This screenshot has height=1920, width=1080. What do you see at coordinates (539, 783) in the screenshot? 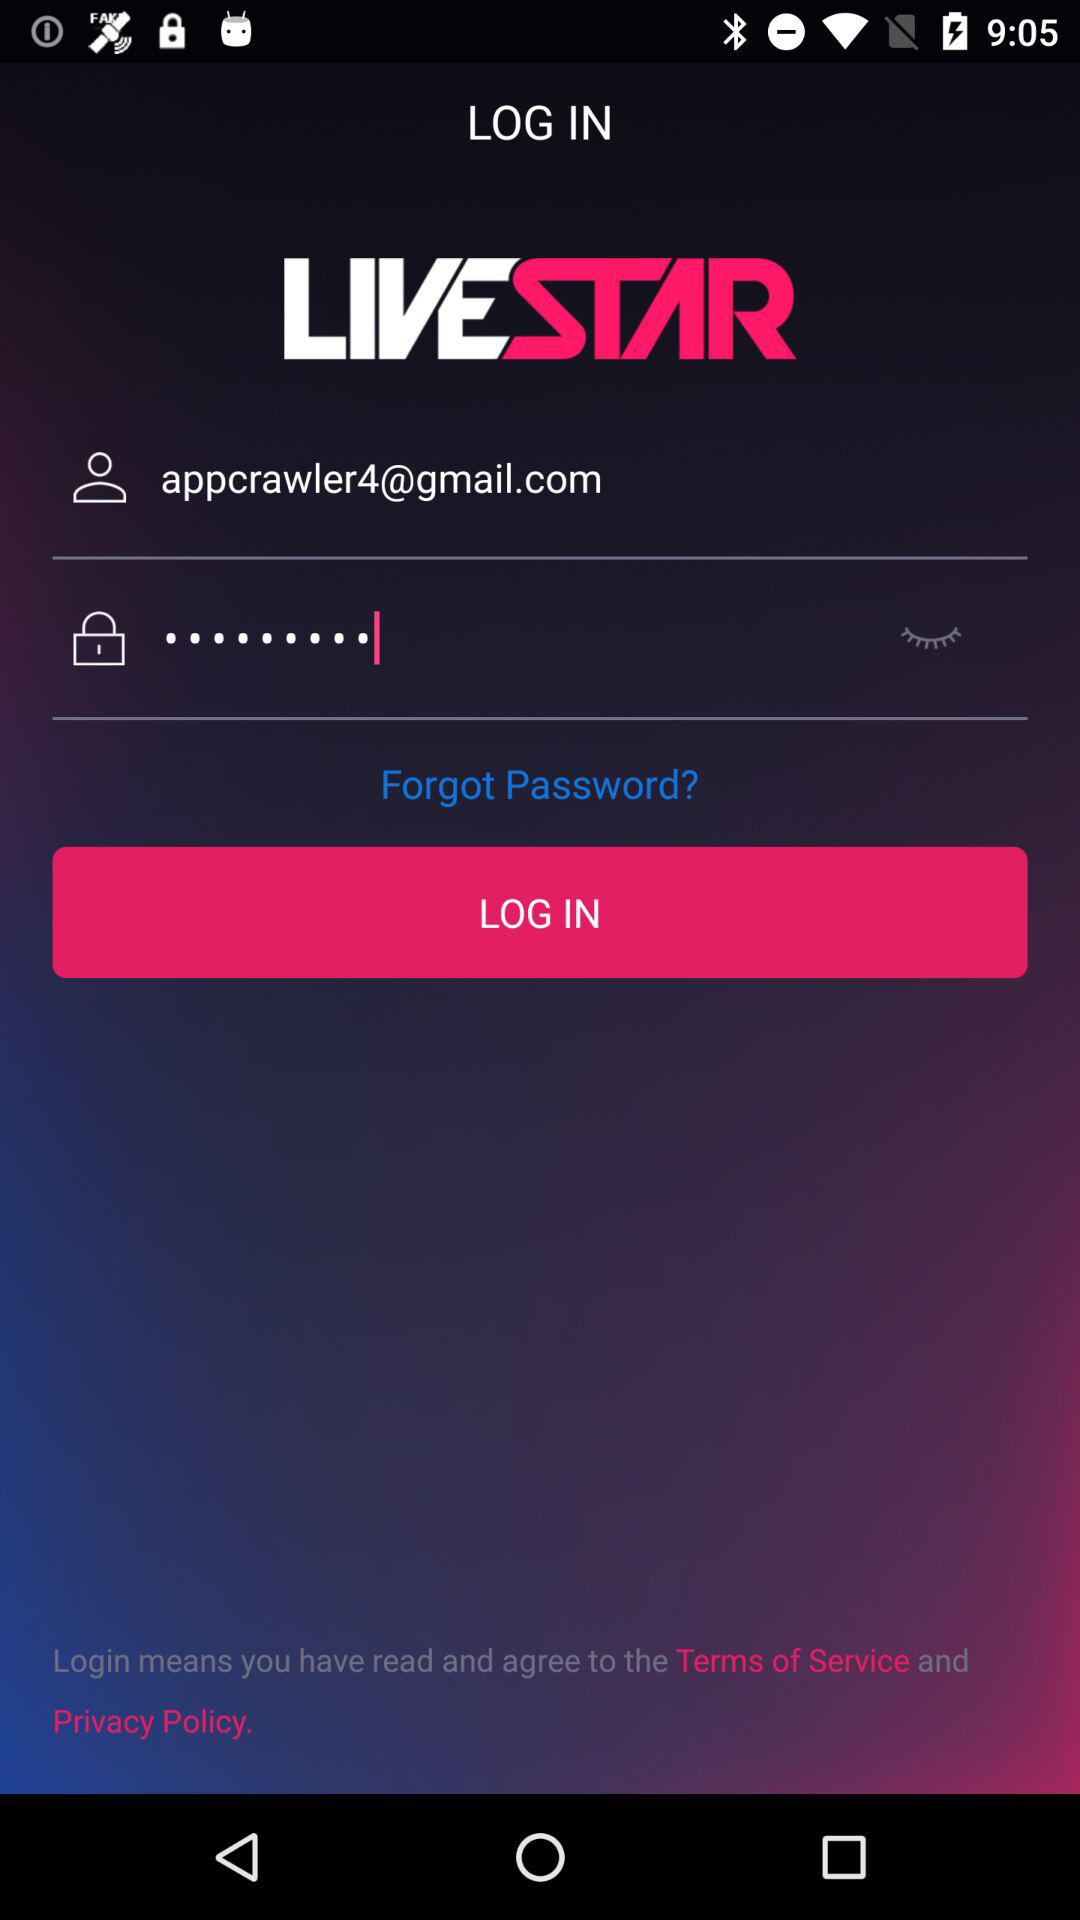
I see `flip to forgot password? item` at bounding box center [539, 783].